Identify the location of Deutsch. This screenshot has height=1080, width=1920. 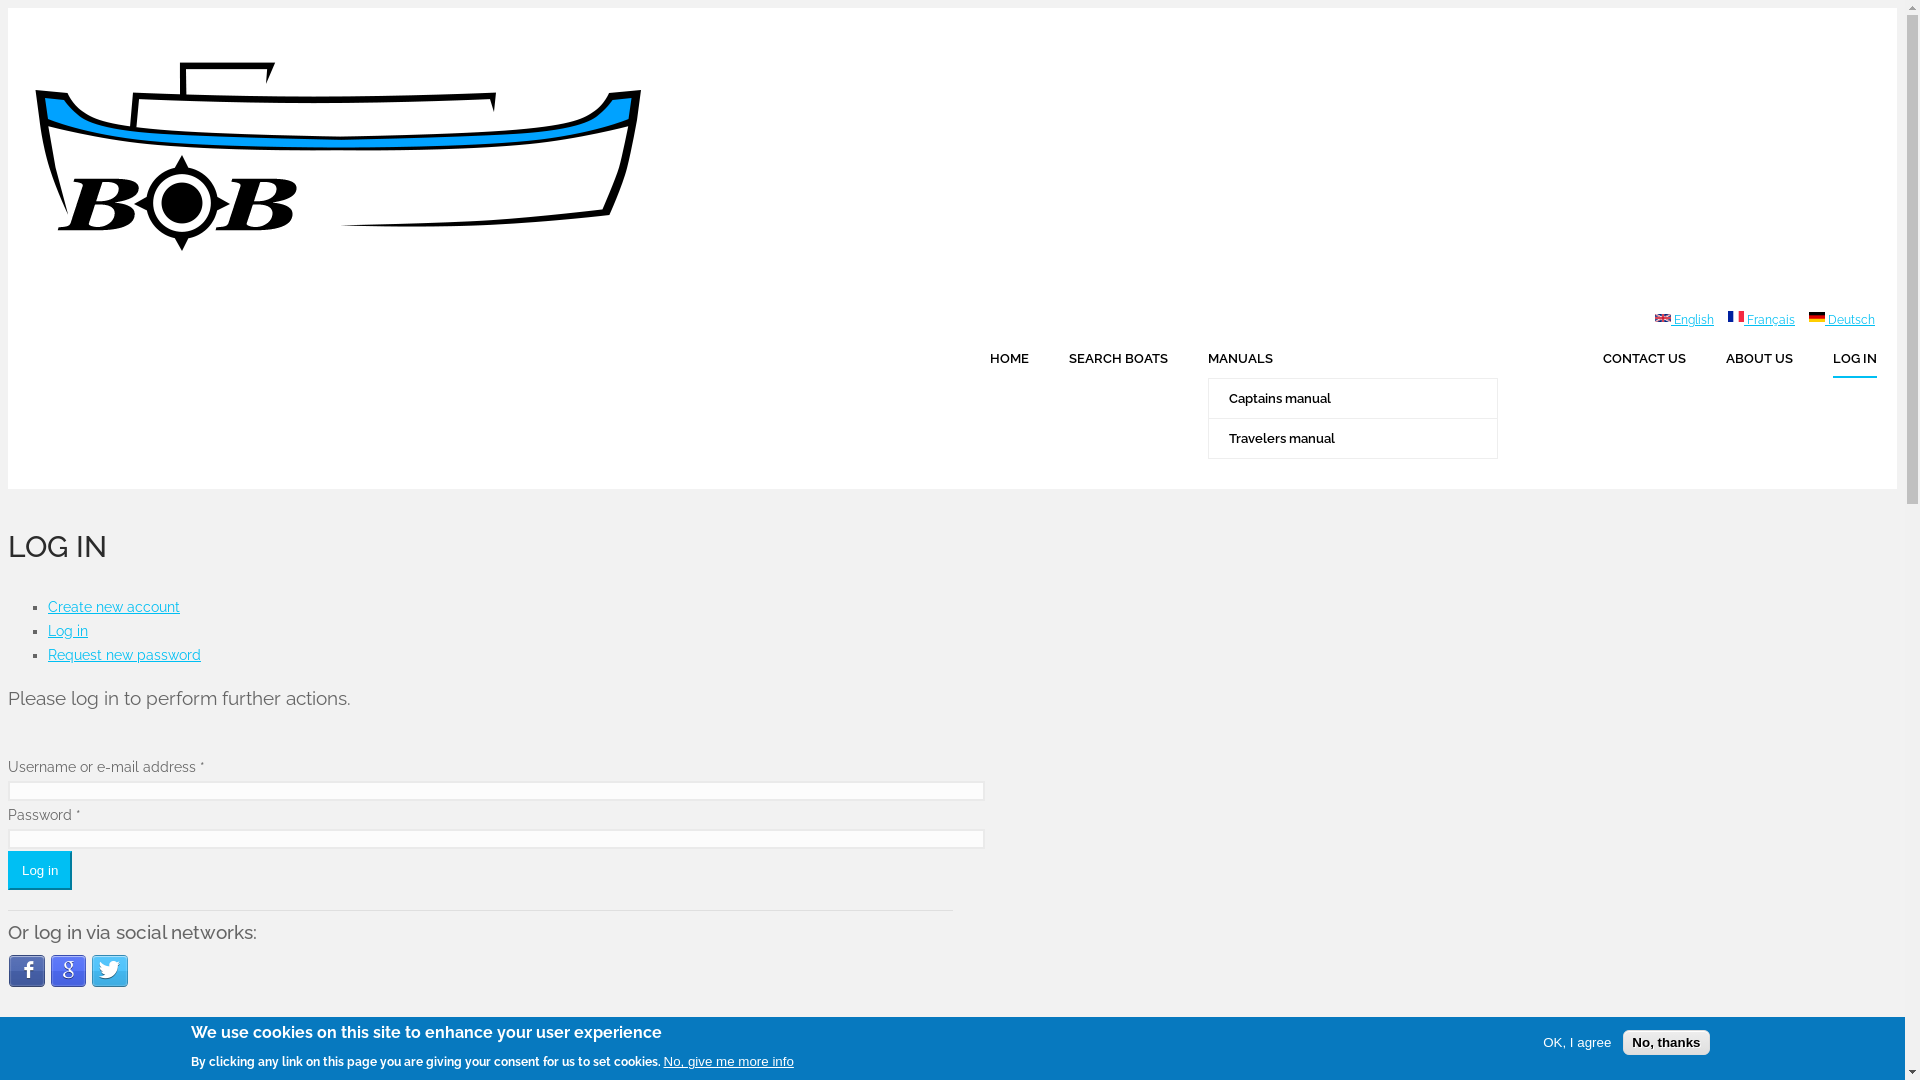
(1842, 320).